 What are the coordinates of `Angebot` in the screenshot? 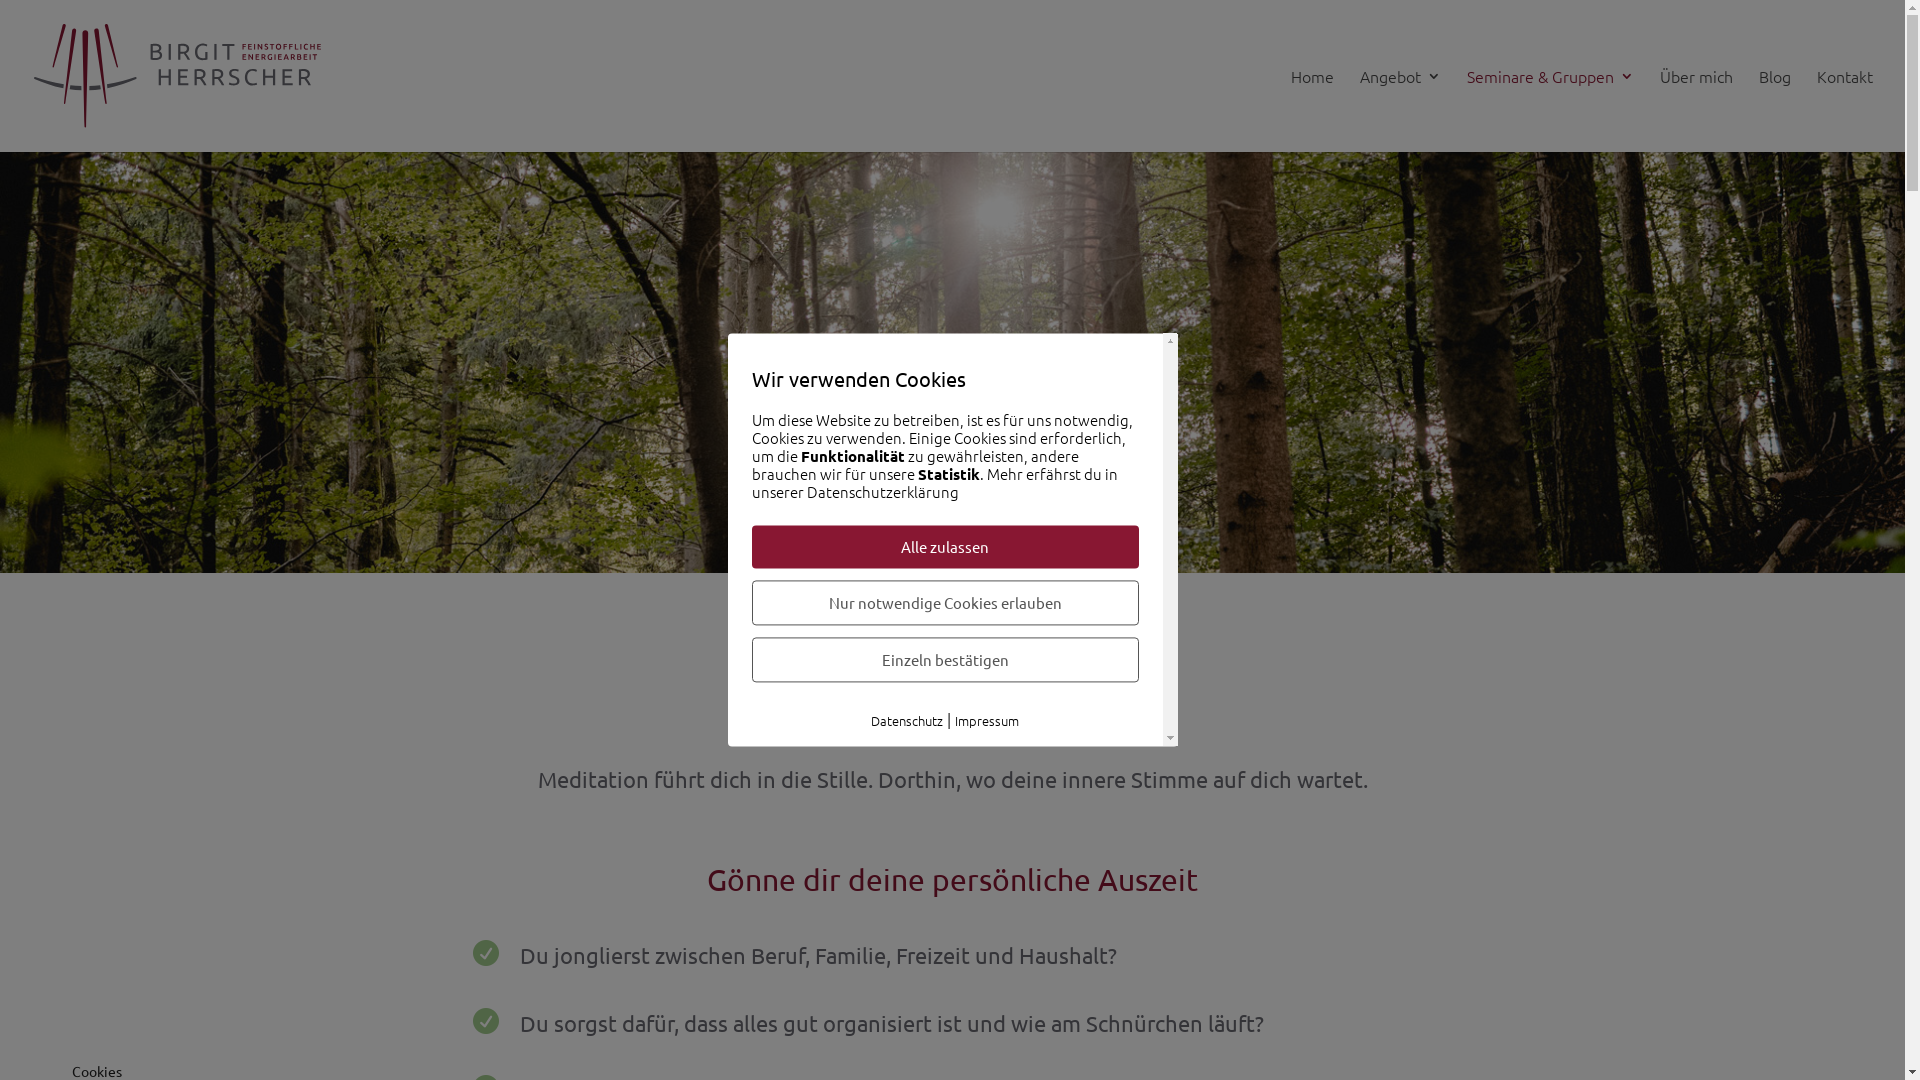 It's located at (1400, 110).